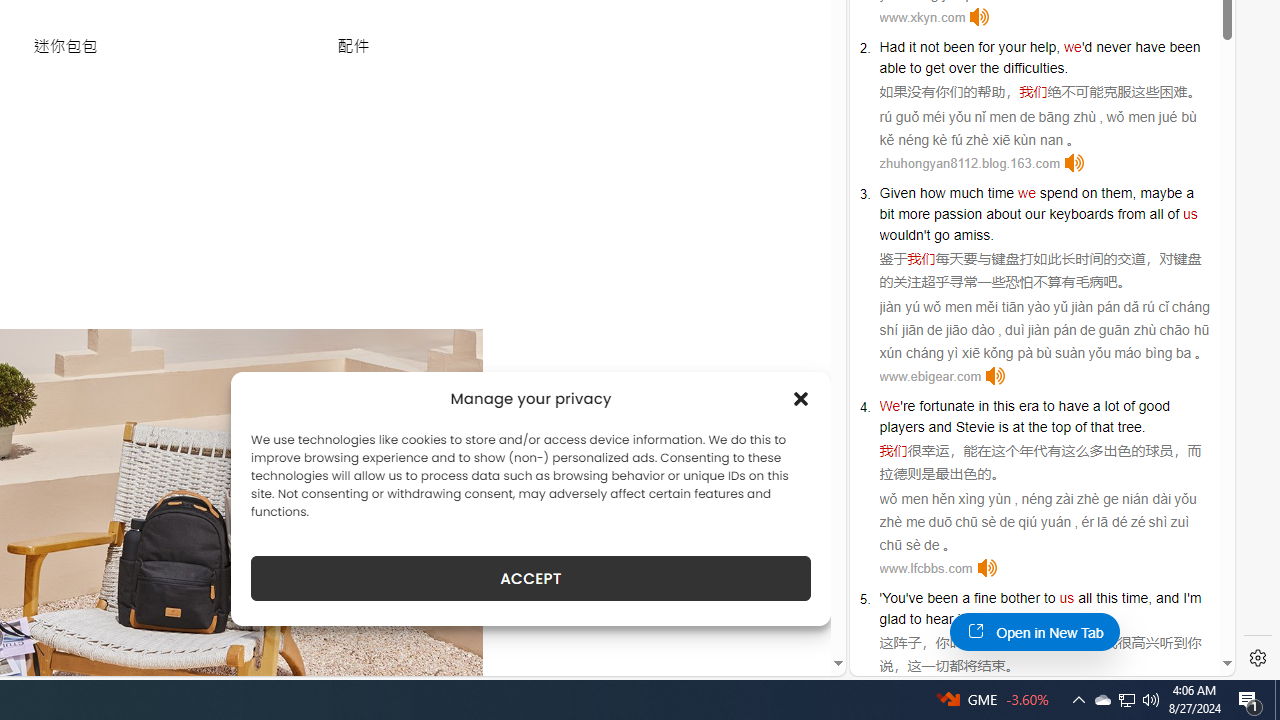 The height and width of the screenshot is (720, 1280). Describe the element at coordinates (530, 578) in the screenshot. I see `ACCEPT` at that location.